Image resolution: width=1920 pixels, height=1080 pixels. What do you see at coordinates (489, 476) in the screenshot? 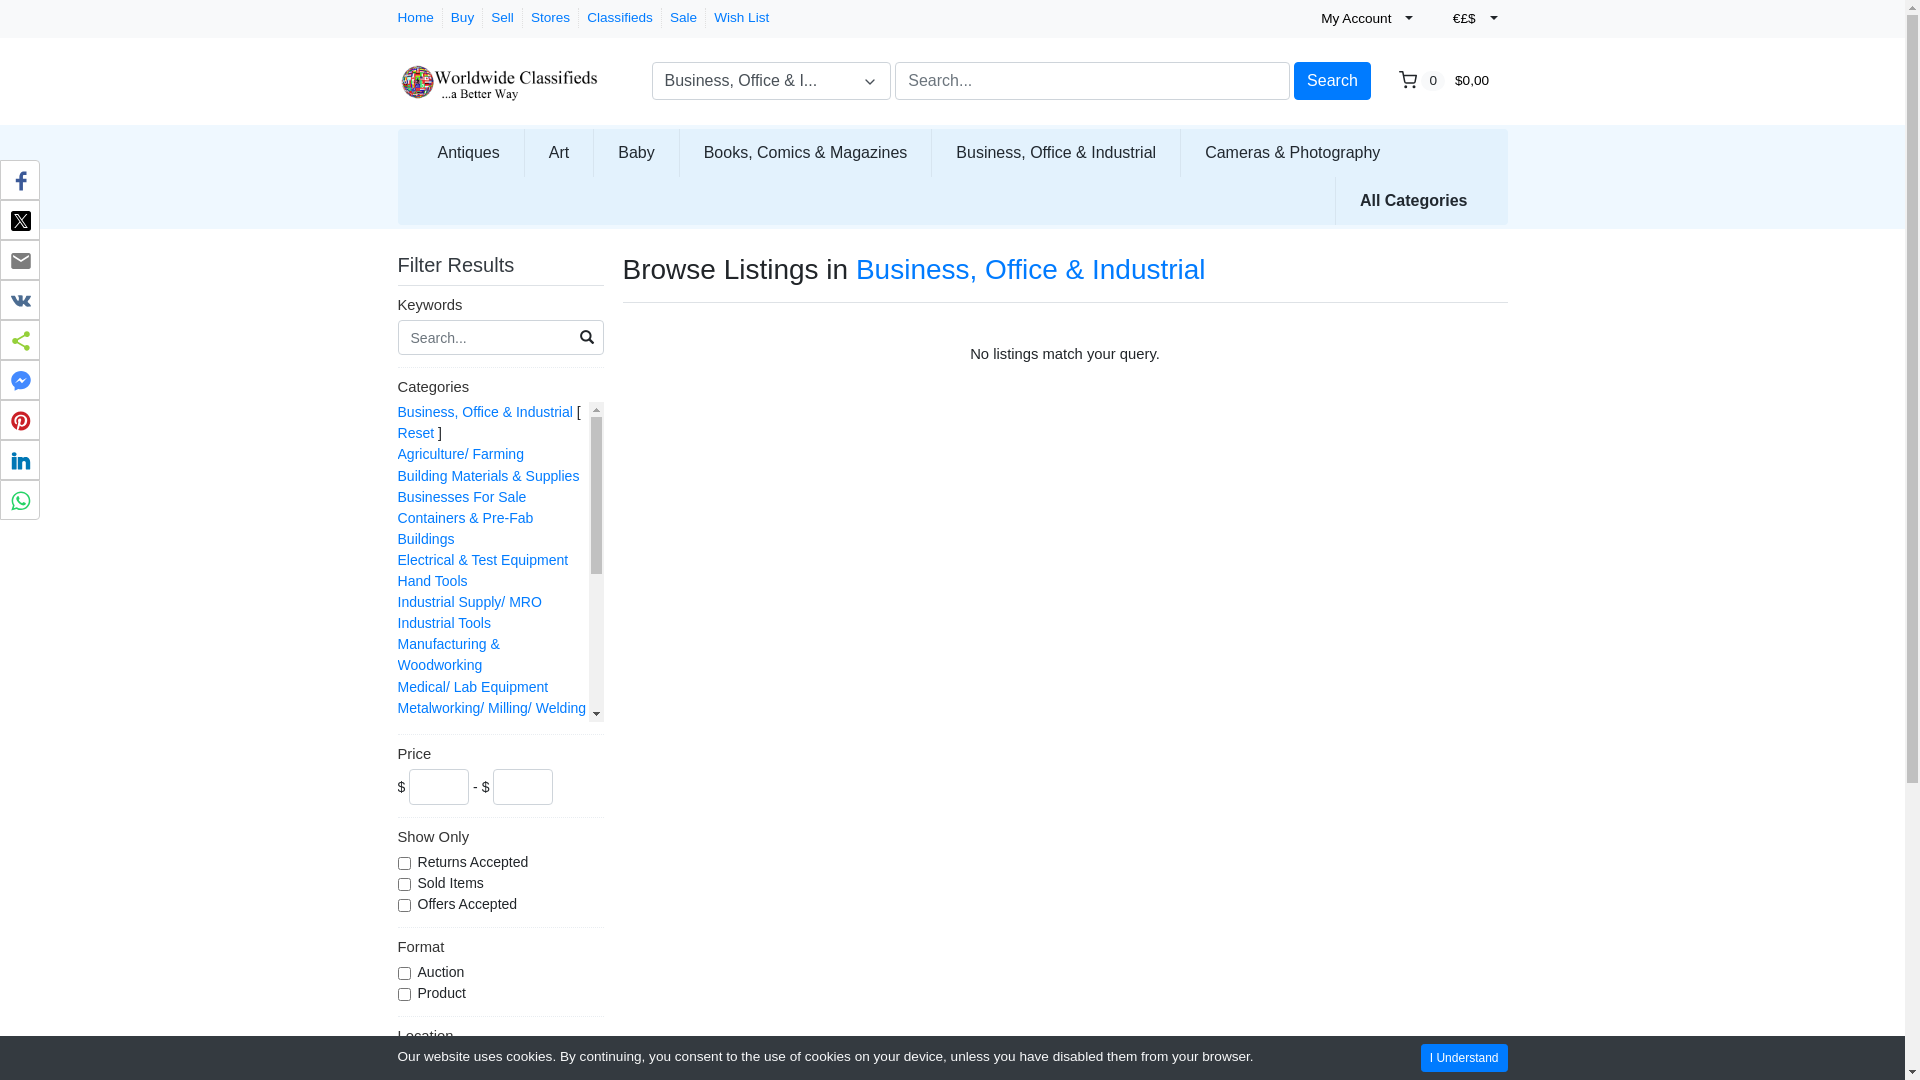
I see `Building Materials & Supplies` at bounding box center [489, 476].